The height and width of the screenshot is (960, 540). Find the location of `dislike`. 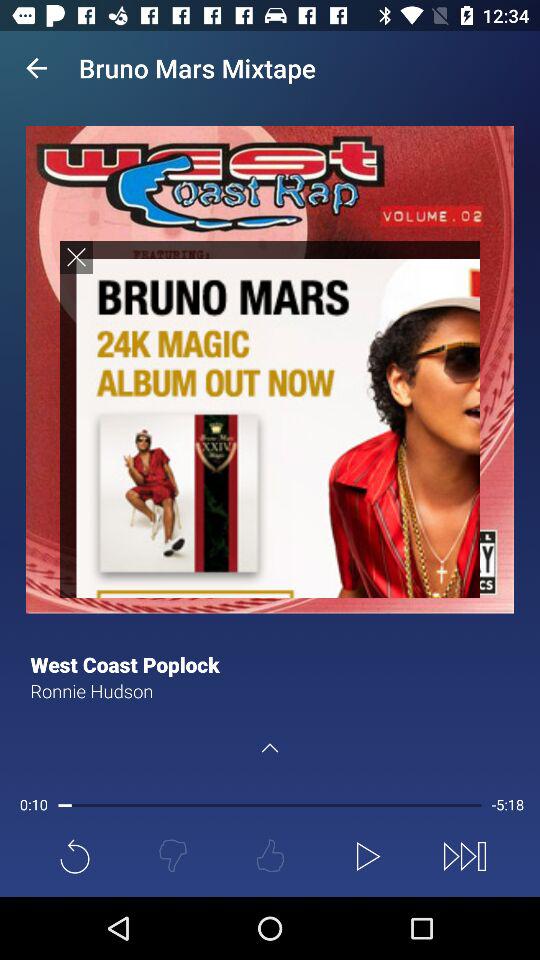

dislike is located at coordinates (172, 856).